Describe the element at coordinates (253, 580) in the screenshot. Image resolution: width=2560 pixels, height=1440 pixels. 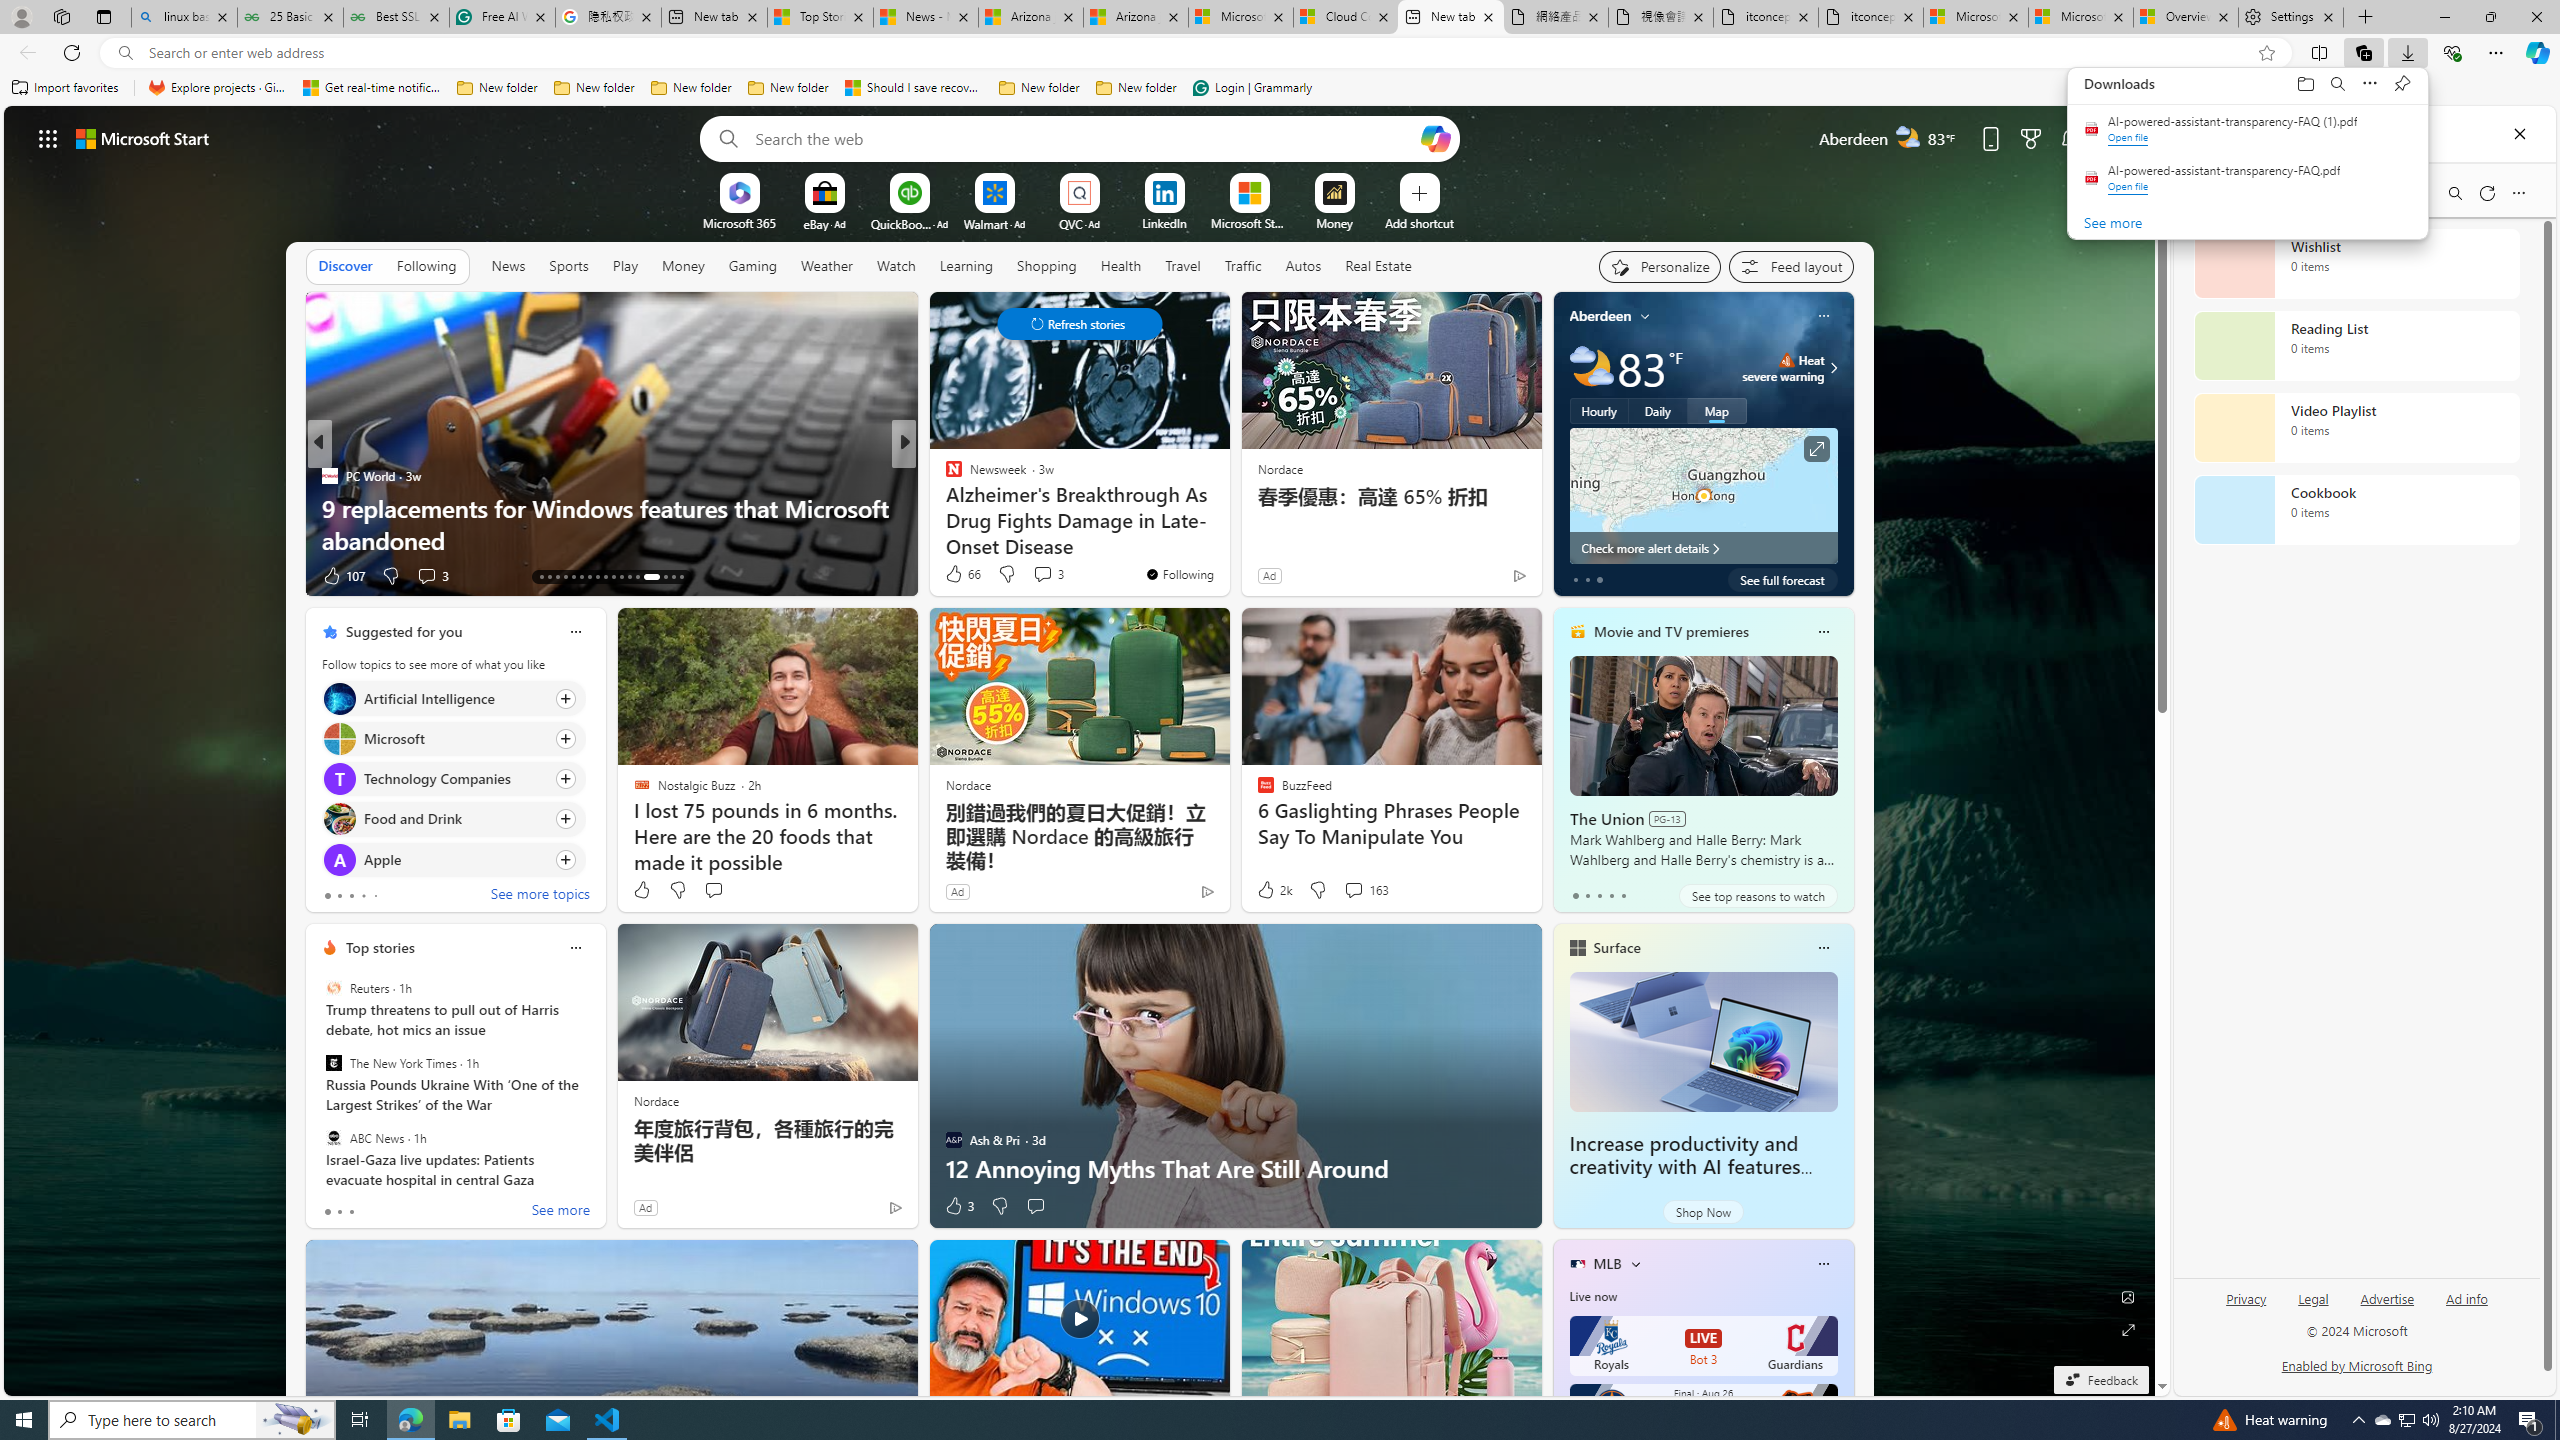
I see `You're following The Weather Channel` at that location.